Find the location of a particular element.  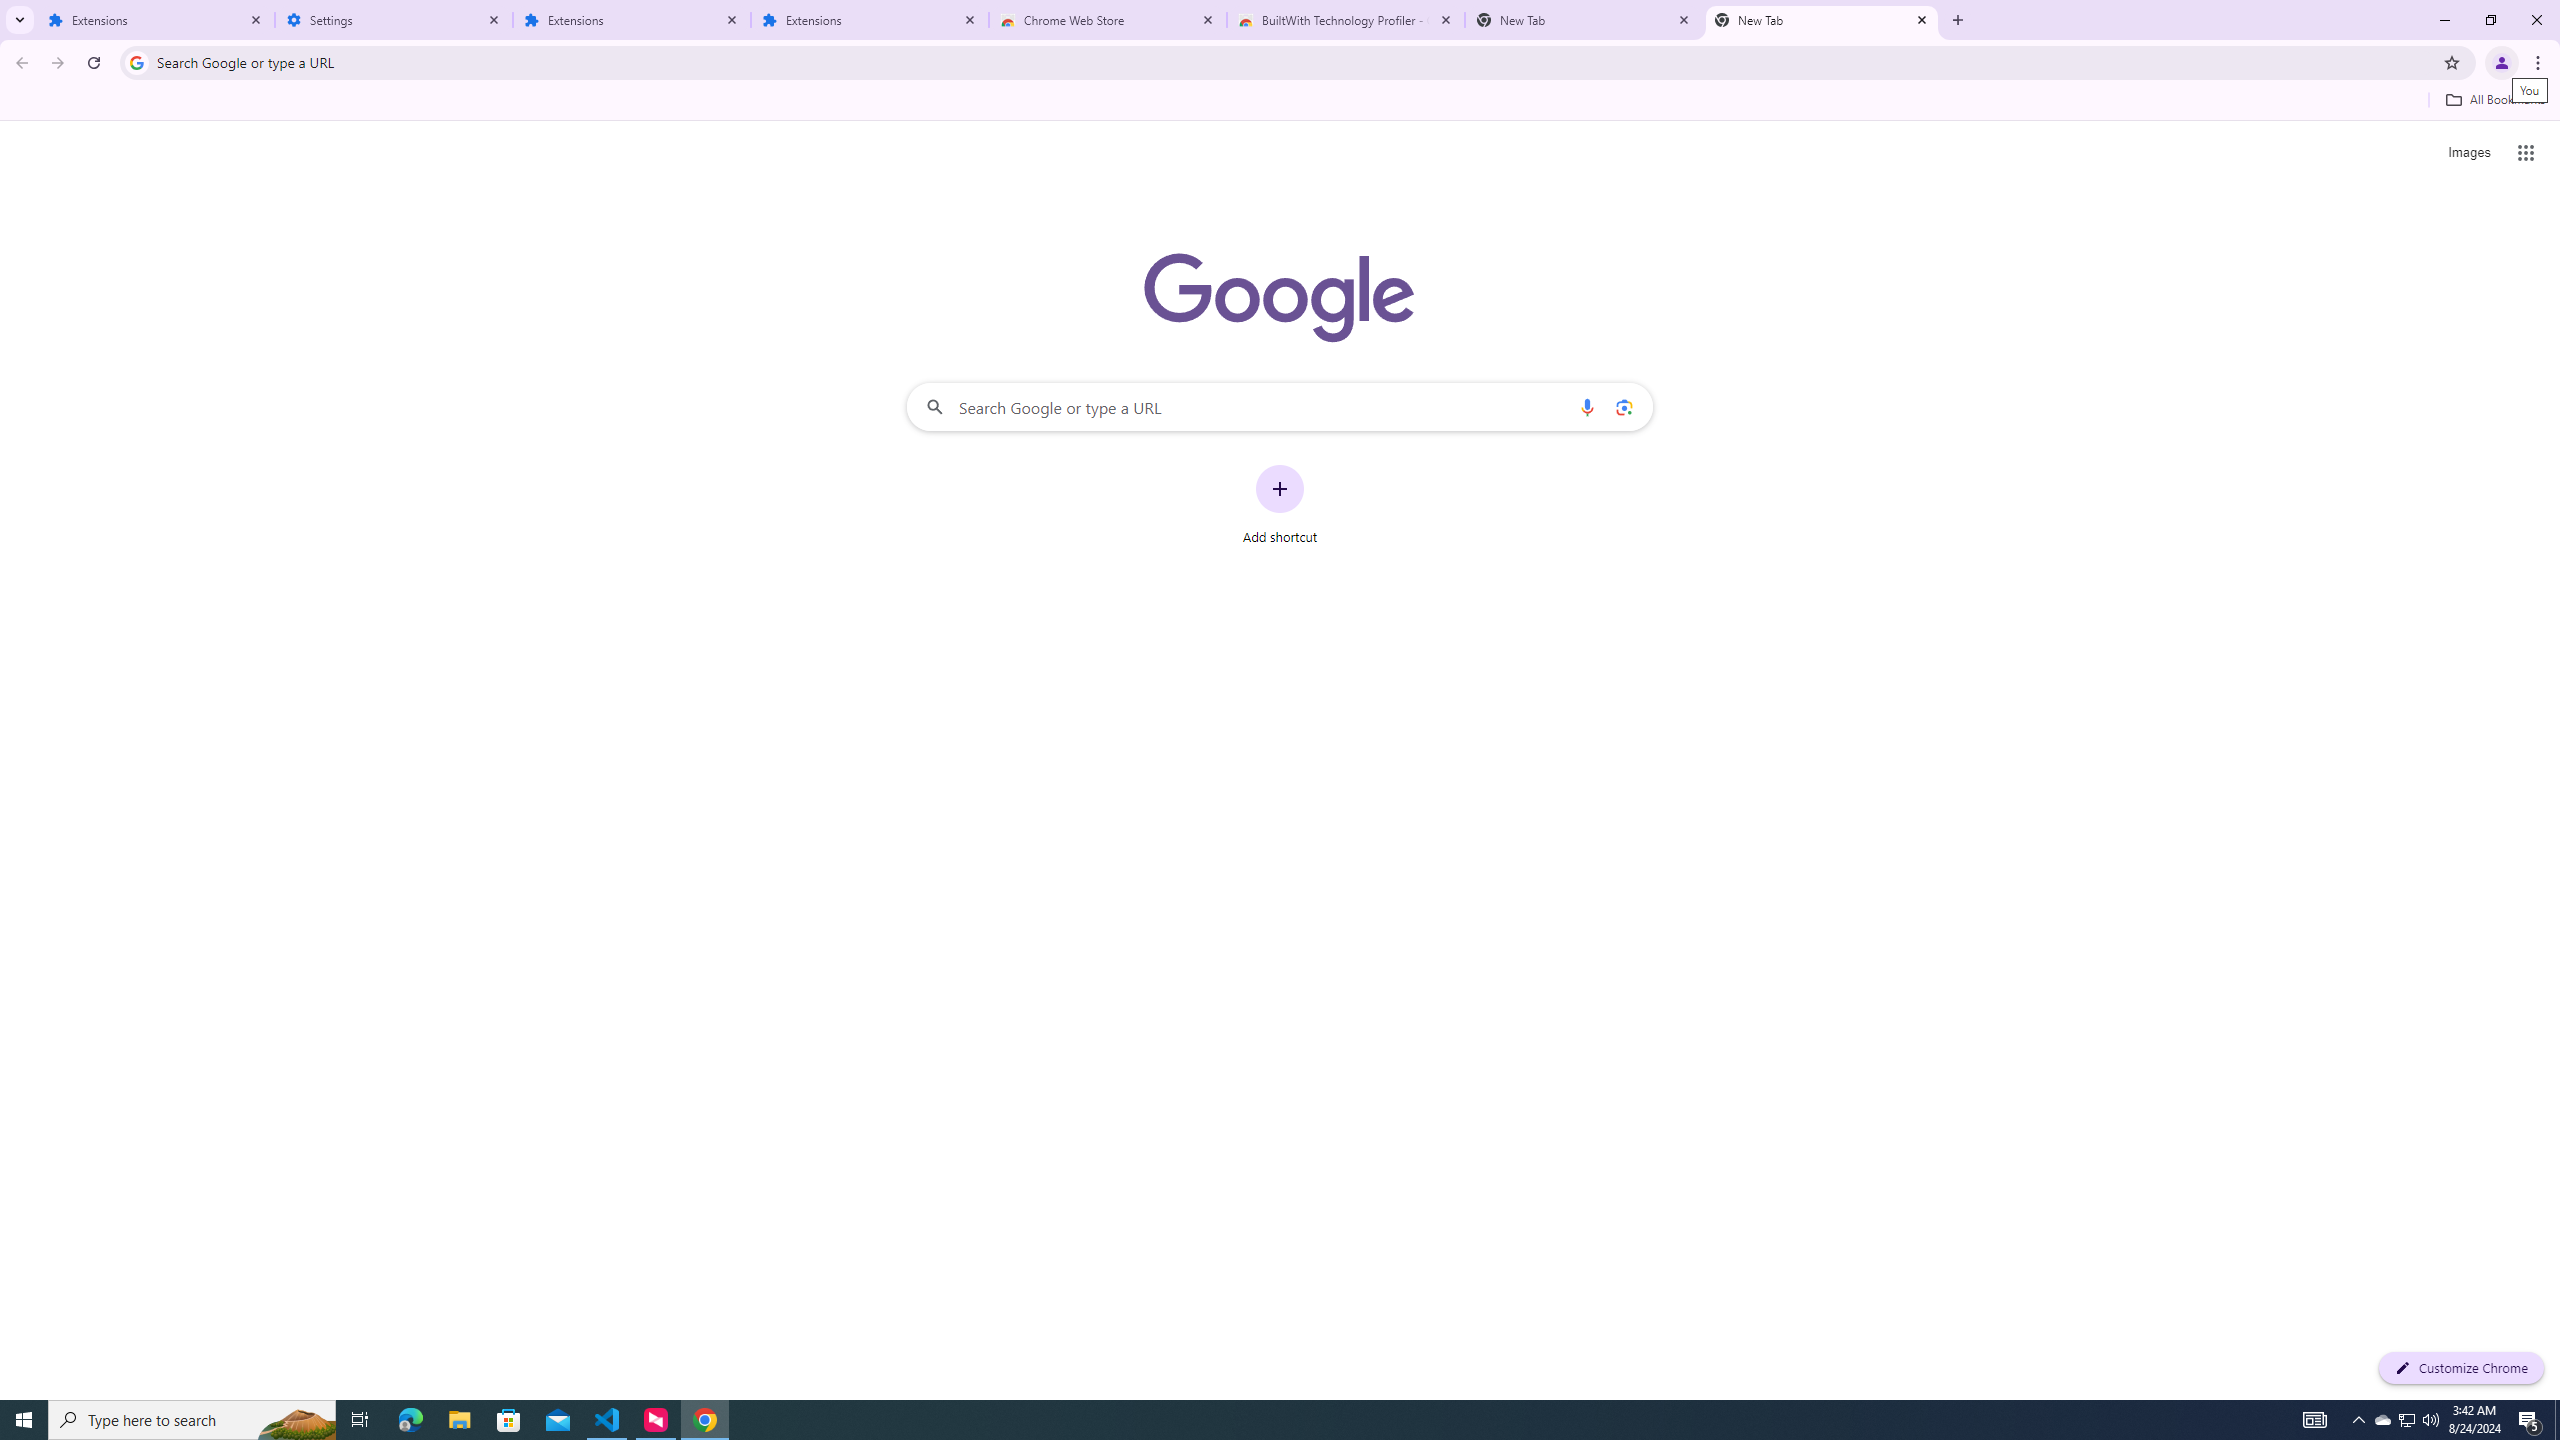

Settings is located at coordinates (394, 20).